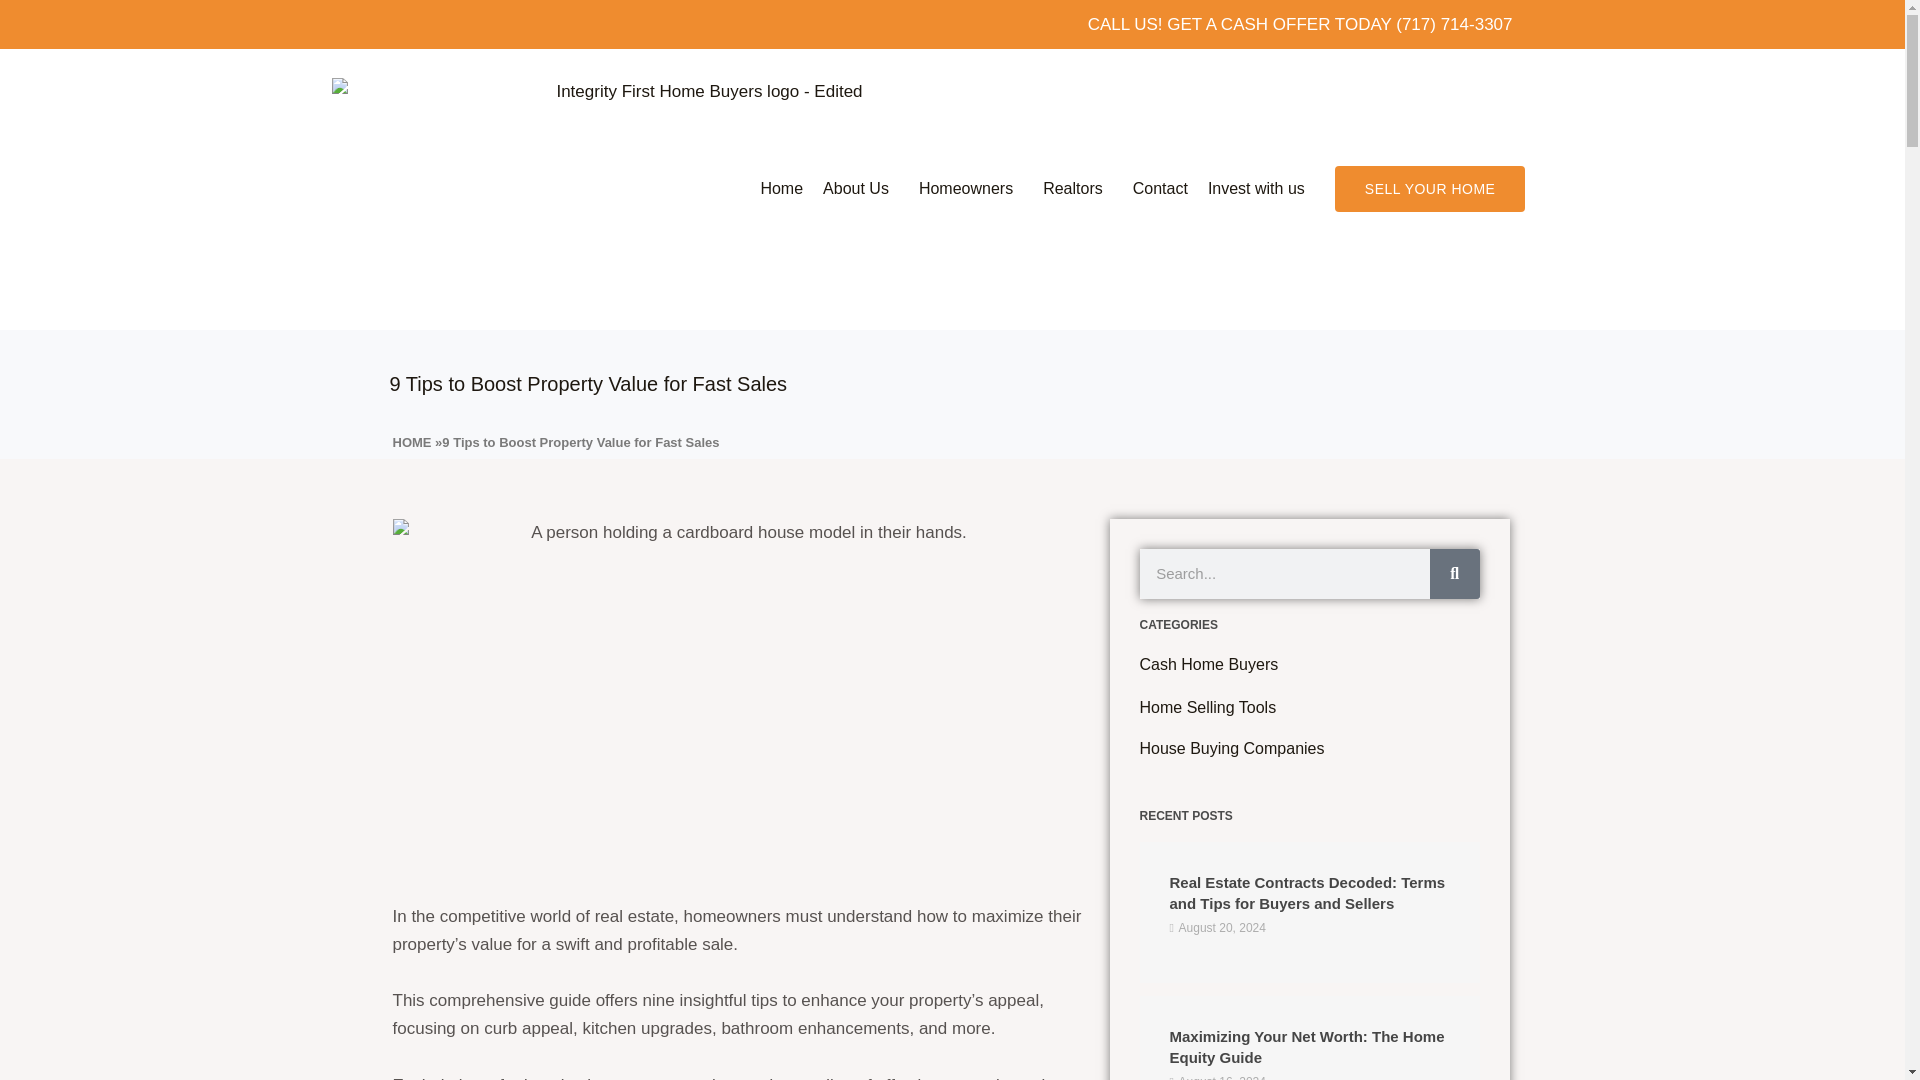 This screenshot has width=1920, height=1080. What do you see at coordinates (1209, 664) in the screenshot?
I see `Cash Home Buyers` at bounding box center [1209, 664].